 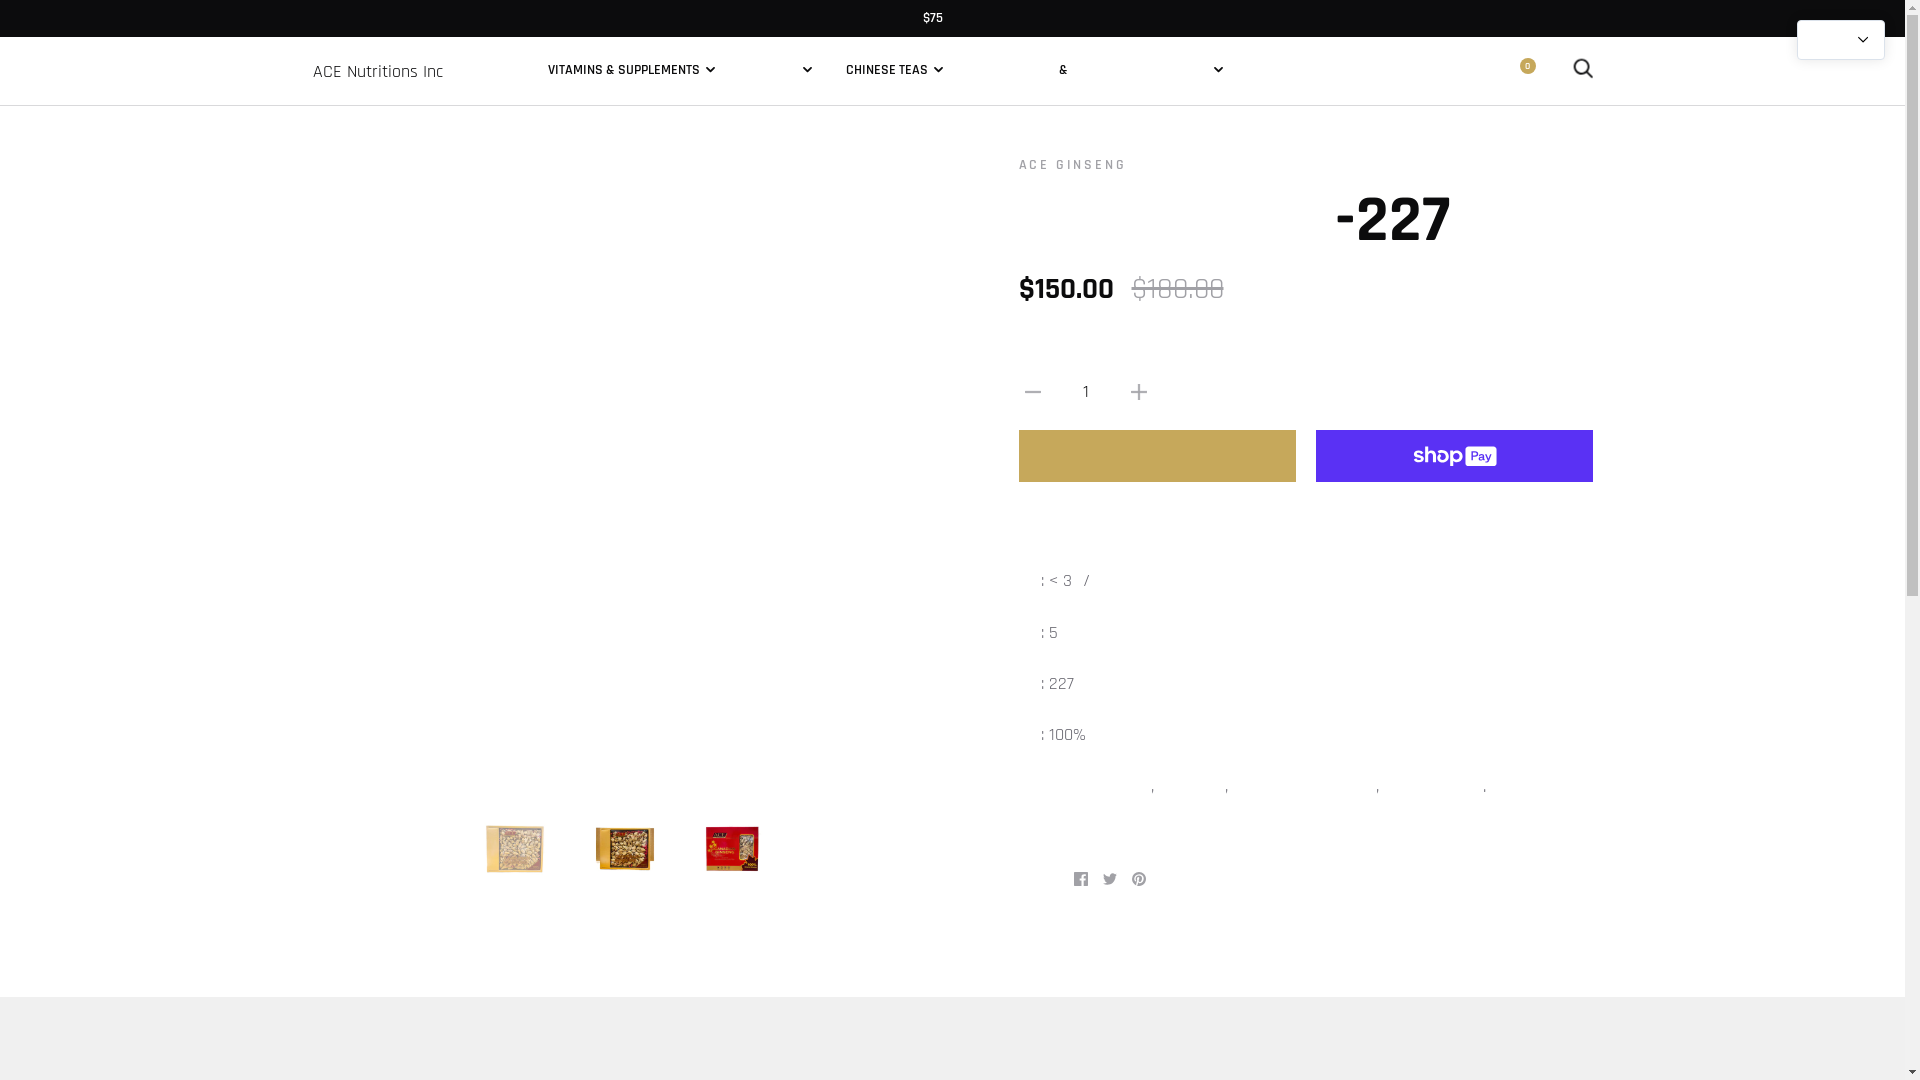 I want to click on MAD, so click(x=400, y=252).